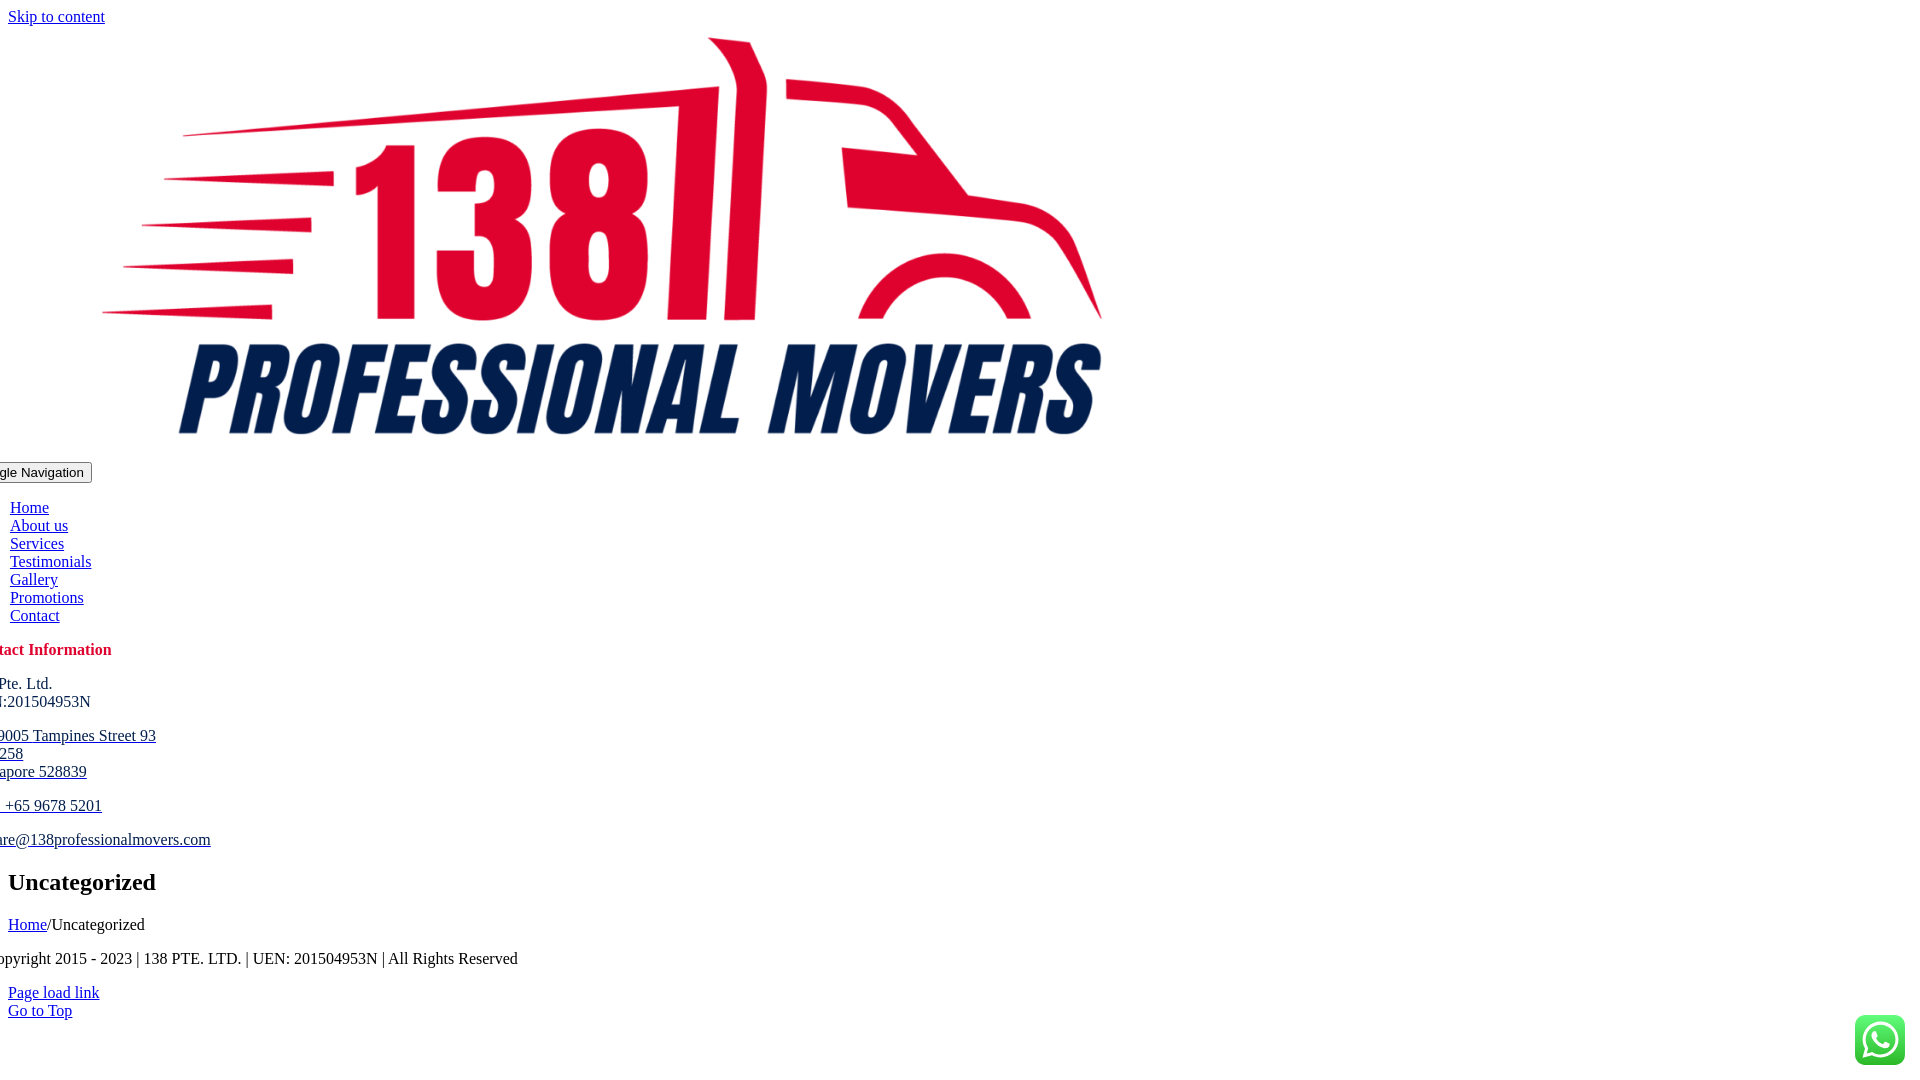 This screenshot has width=1920, height=1080. I want to click on Services, so click(37, 544).